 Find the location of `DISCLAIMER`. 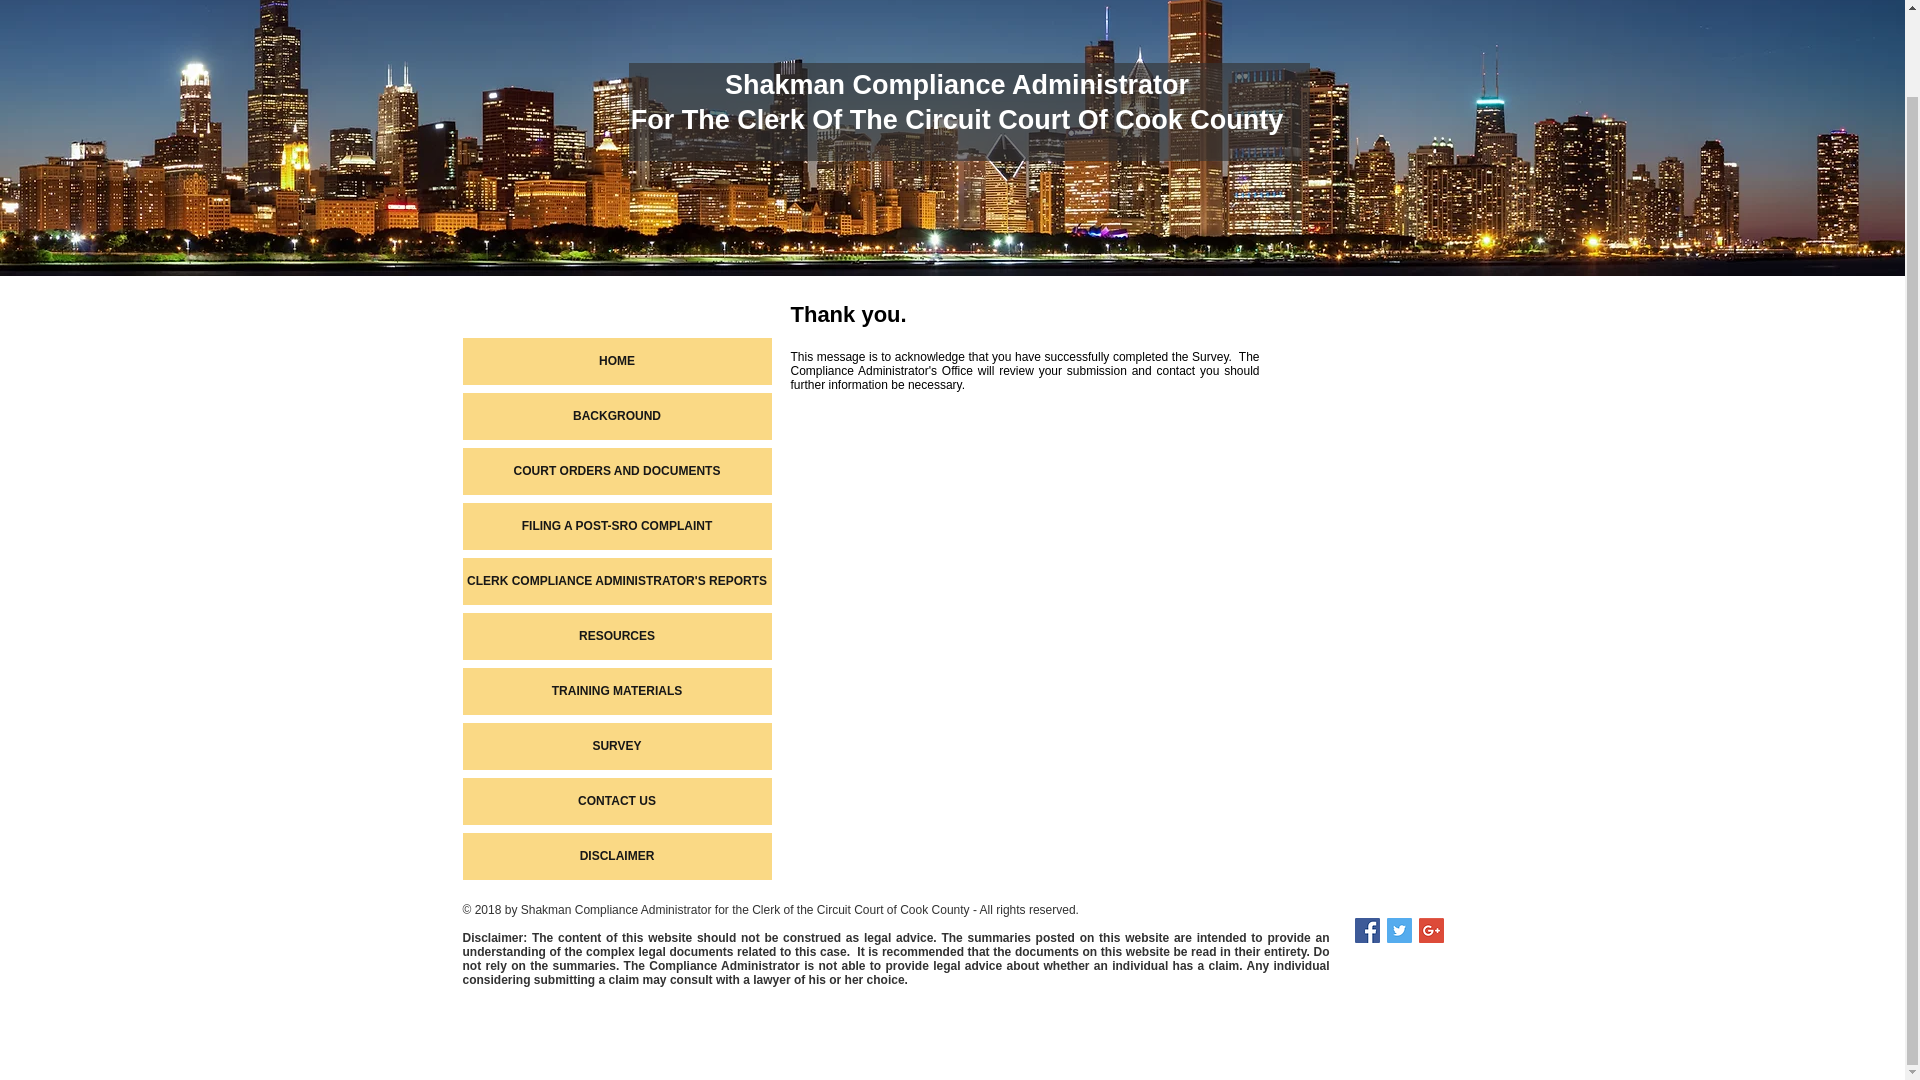

DISCLAIMER is located at coordinates (616, 856).